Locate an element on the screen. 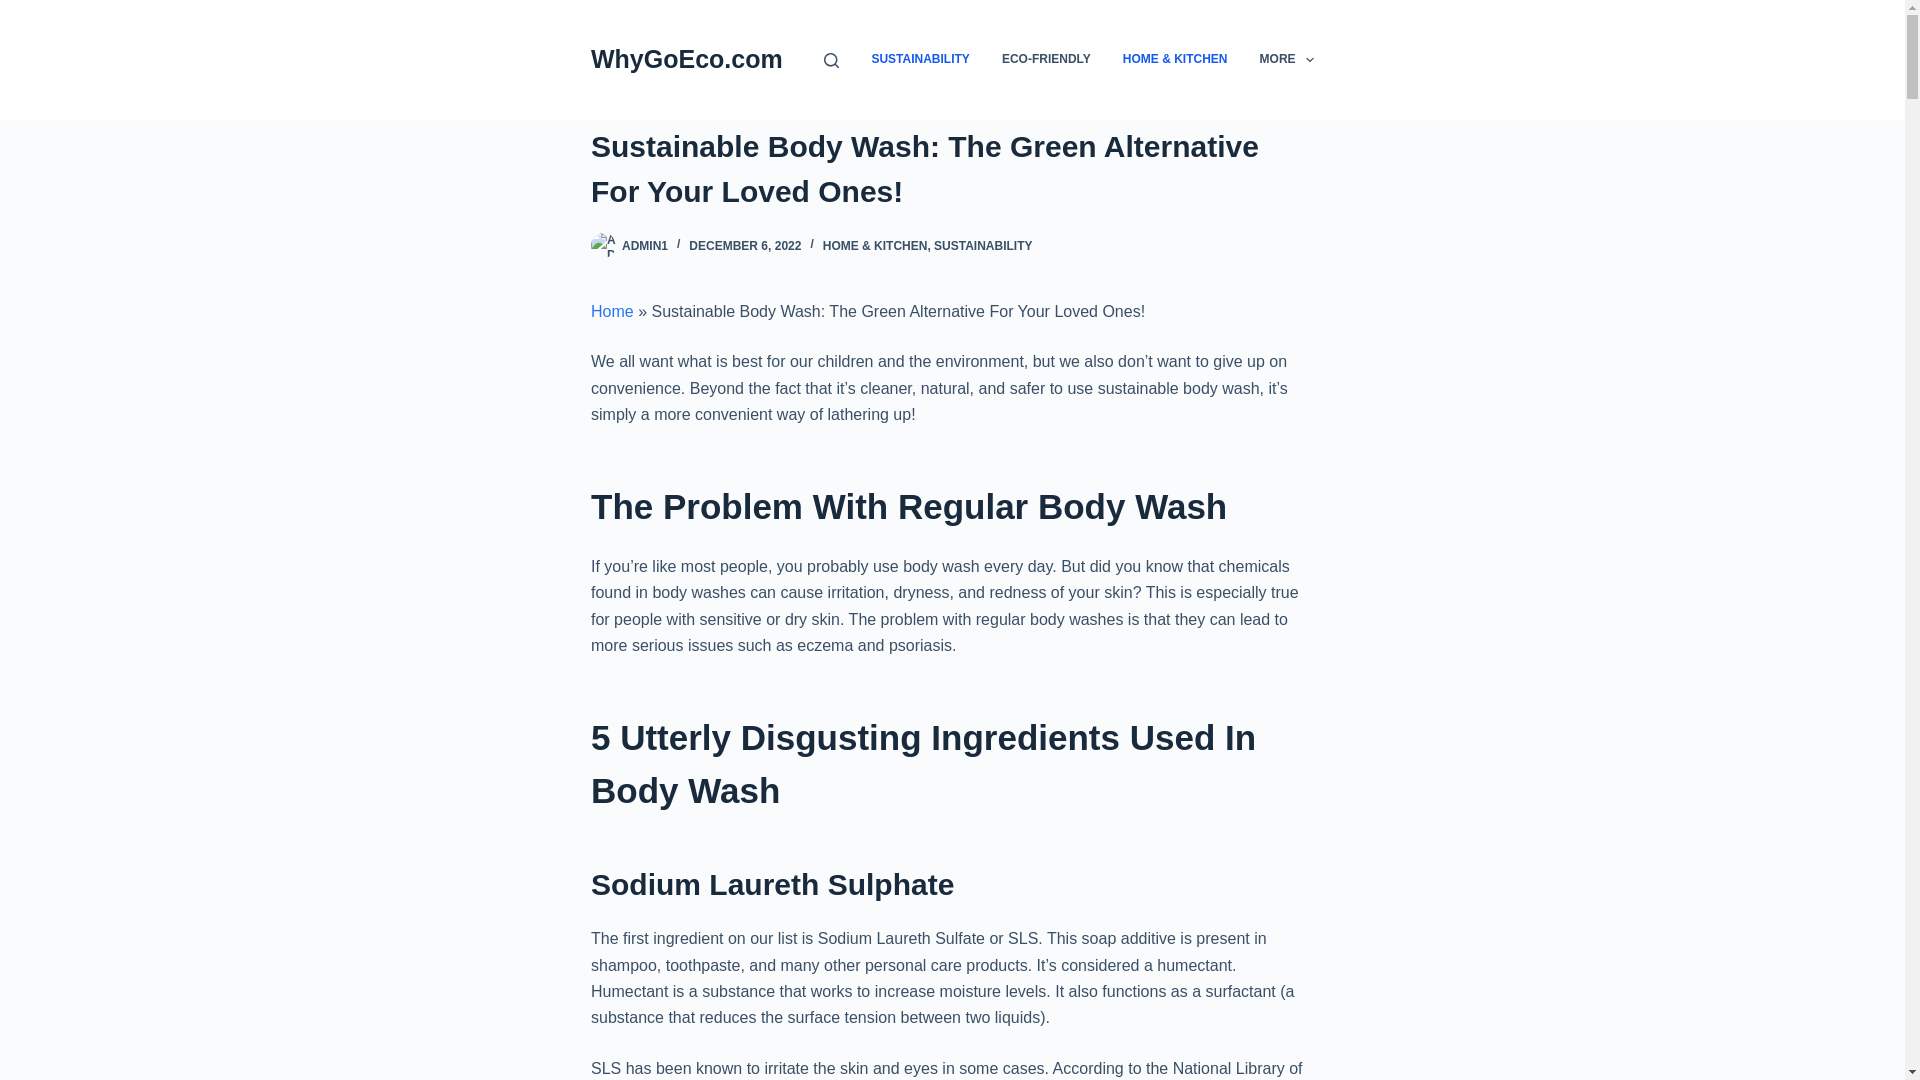 This screenshot has height=1080, width=1920. WhyGoEco.com is located at coordinates (687, 59).